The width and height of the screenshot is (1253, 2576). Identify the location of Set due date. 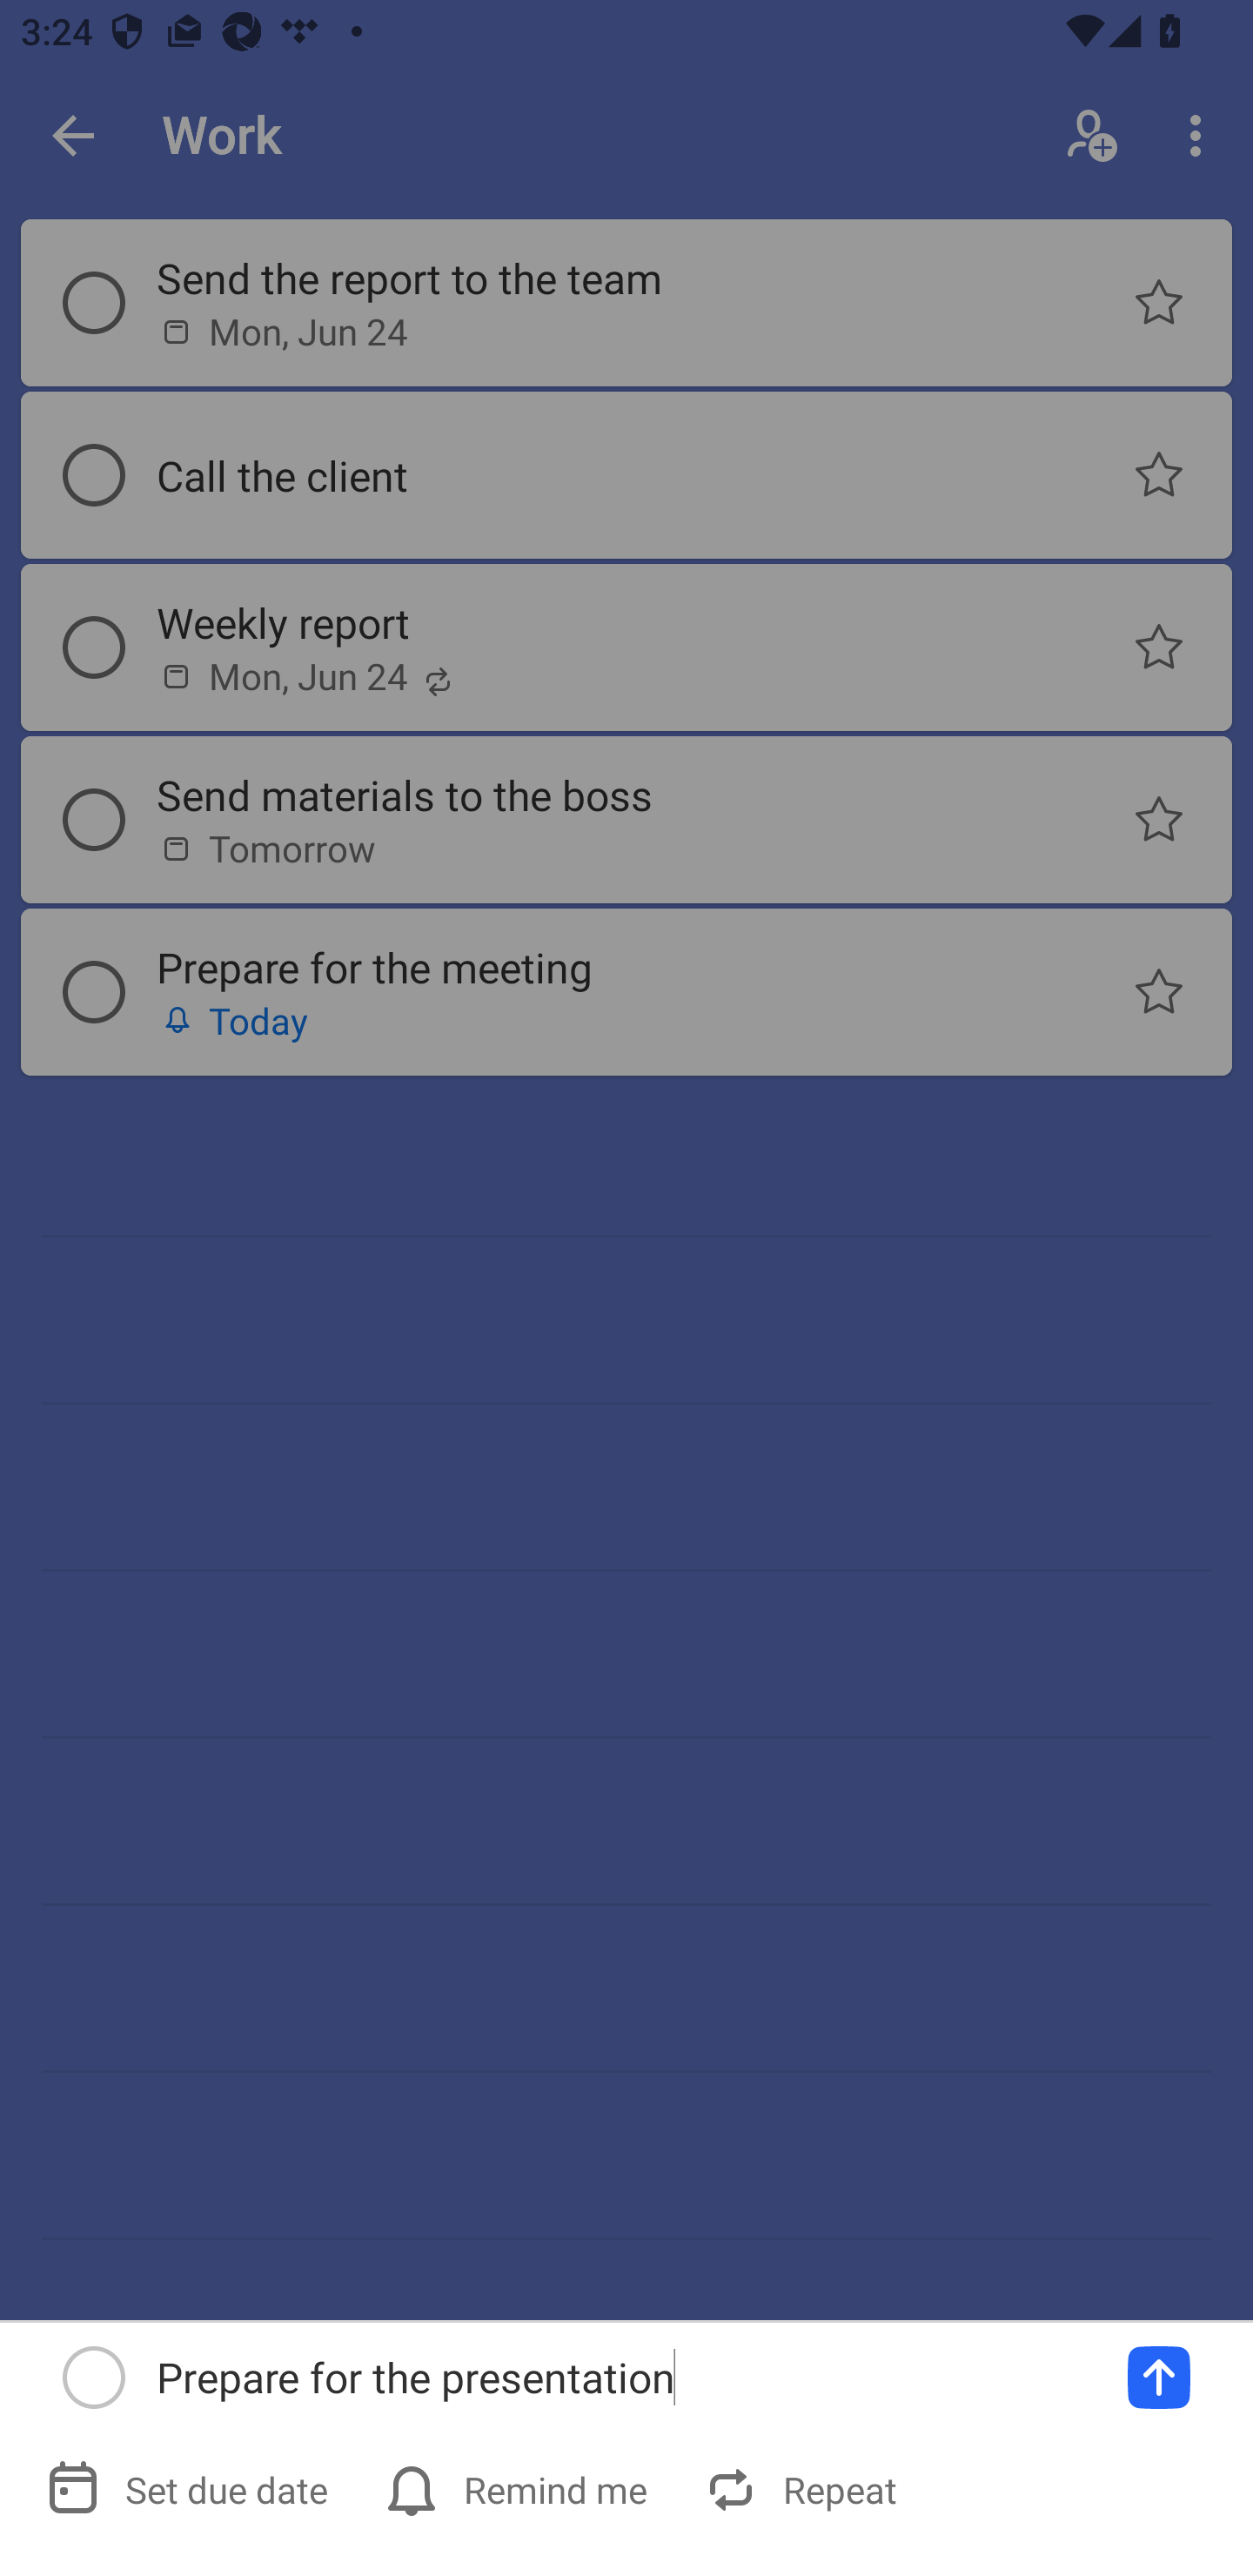
(190, 2489).